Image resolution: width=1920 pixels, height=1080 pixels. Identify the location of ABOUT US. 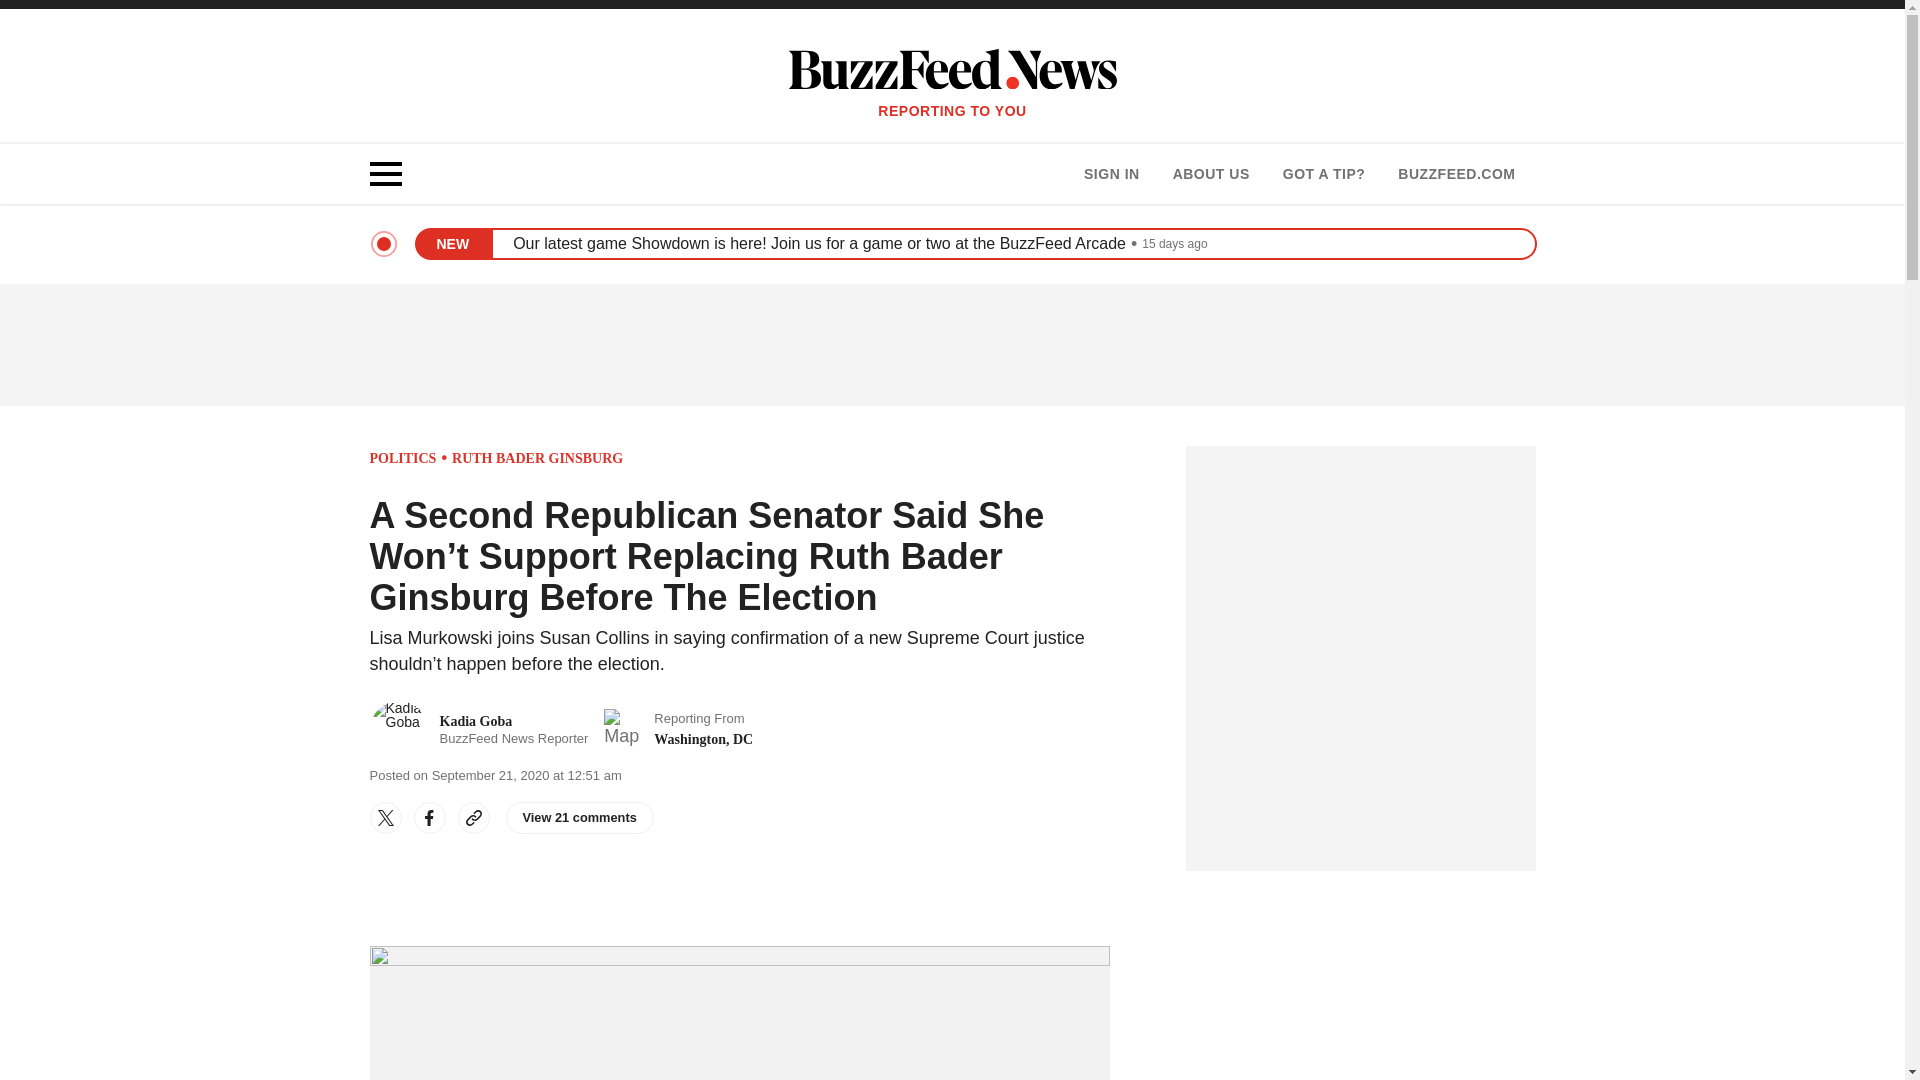
(1210, 174).